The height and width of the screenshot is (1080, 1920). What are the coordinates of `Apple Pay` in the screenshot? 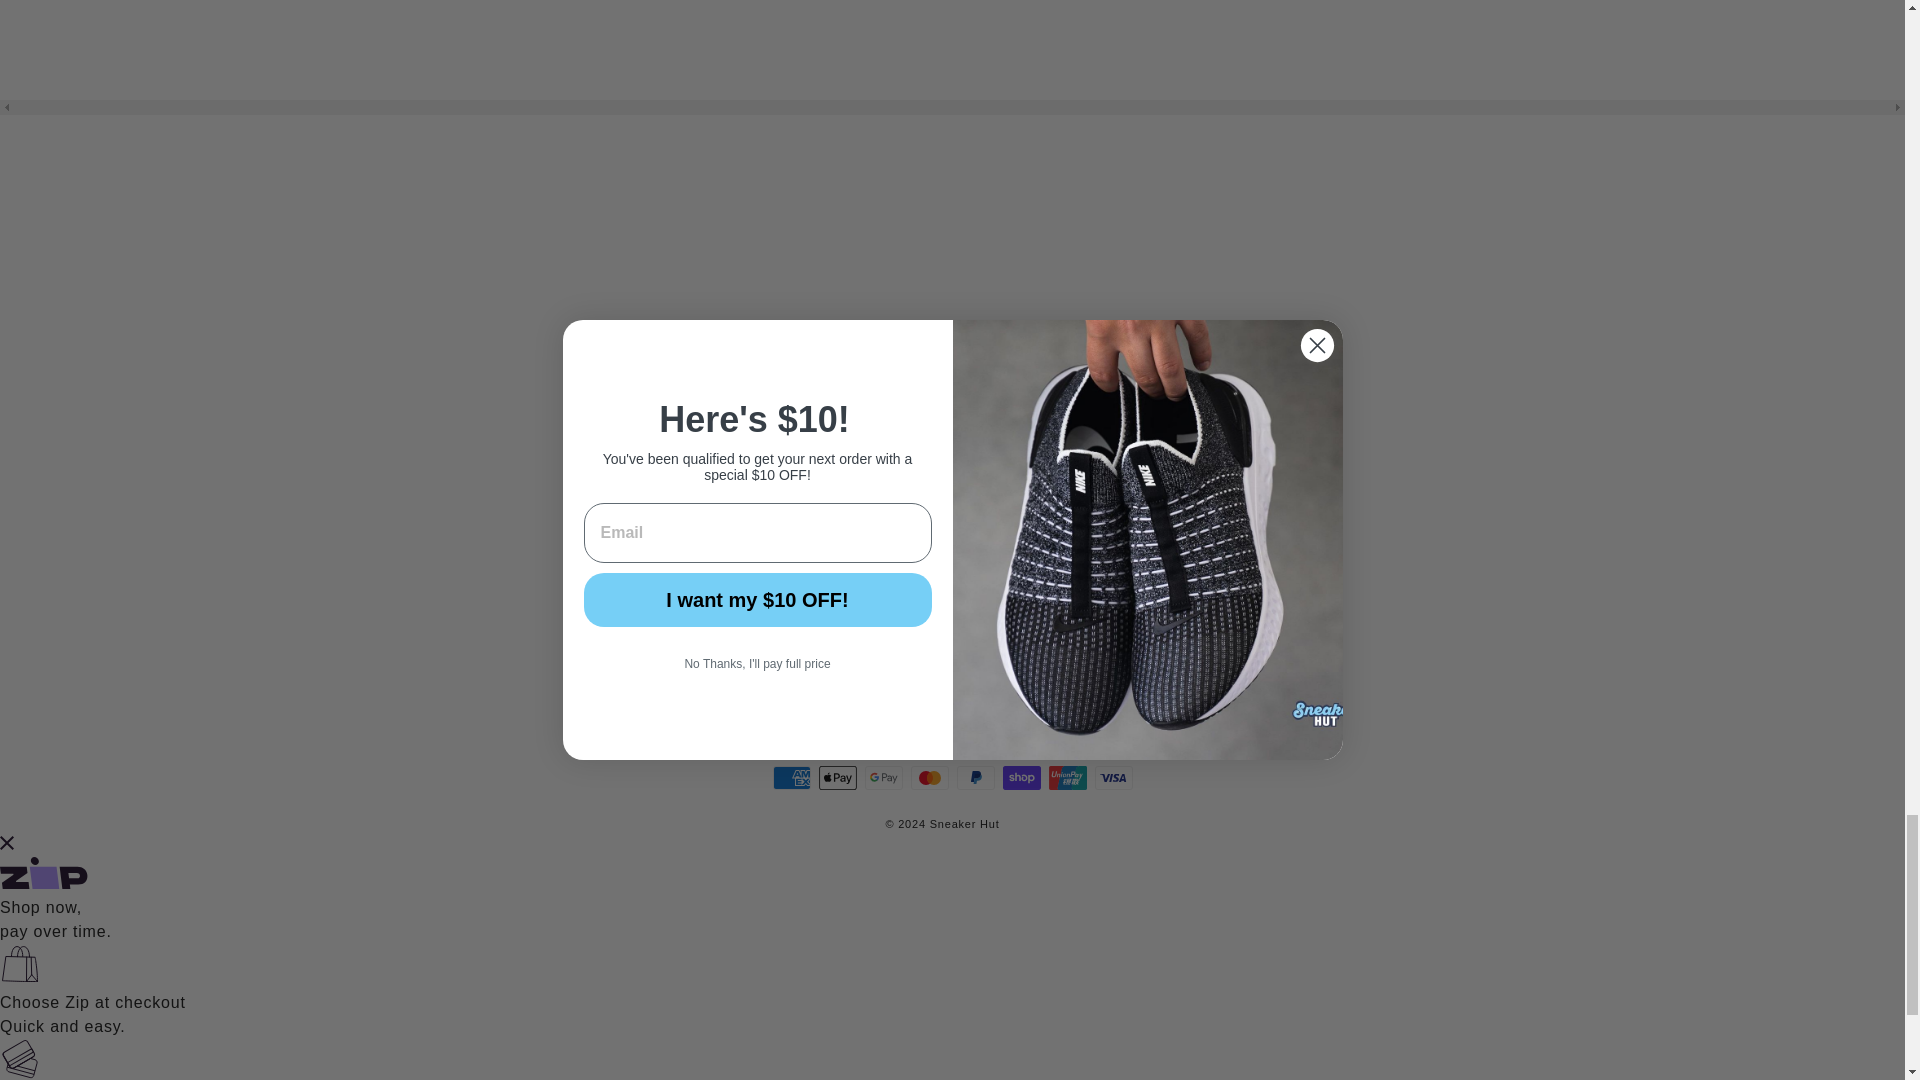 It's located at (836, 777).